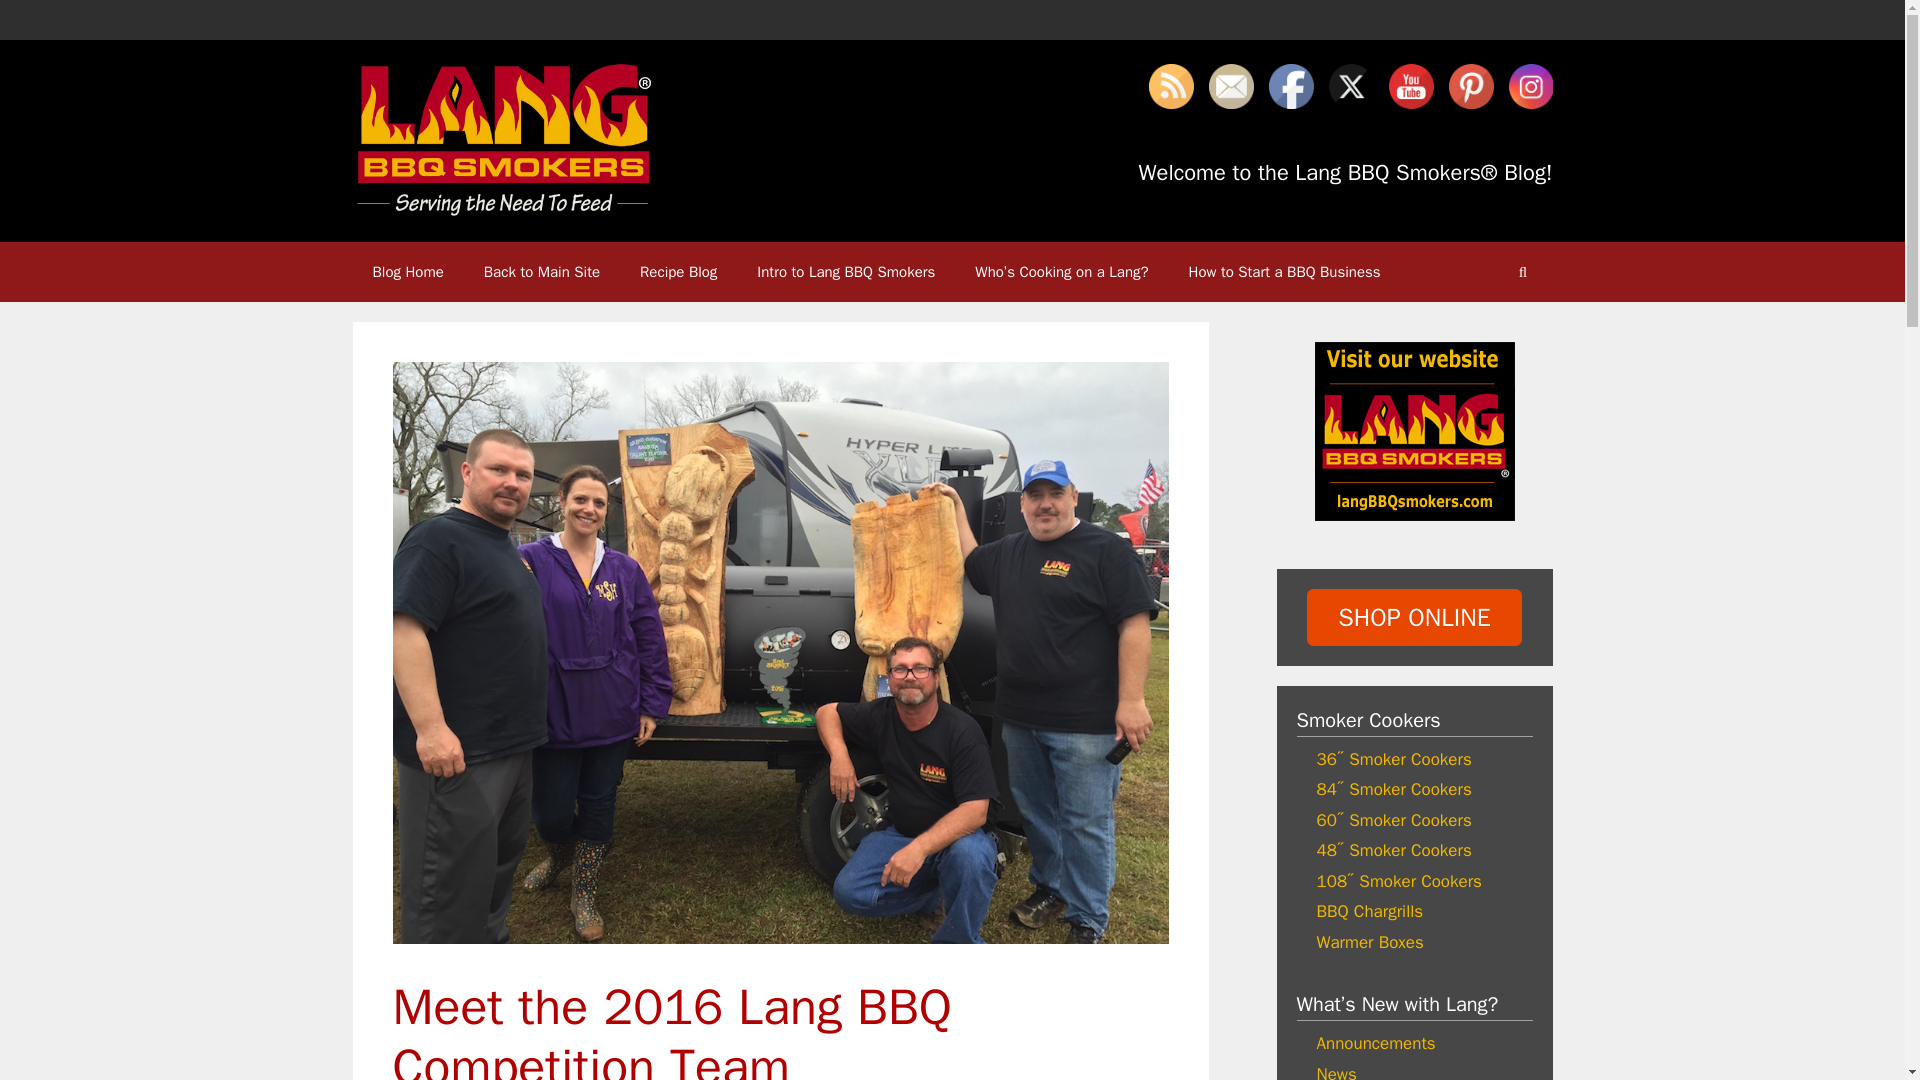  I want to click on SHOP ONLINE, so click(1414, 616).